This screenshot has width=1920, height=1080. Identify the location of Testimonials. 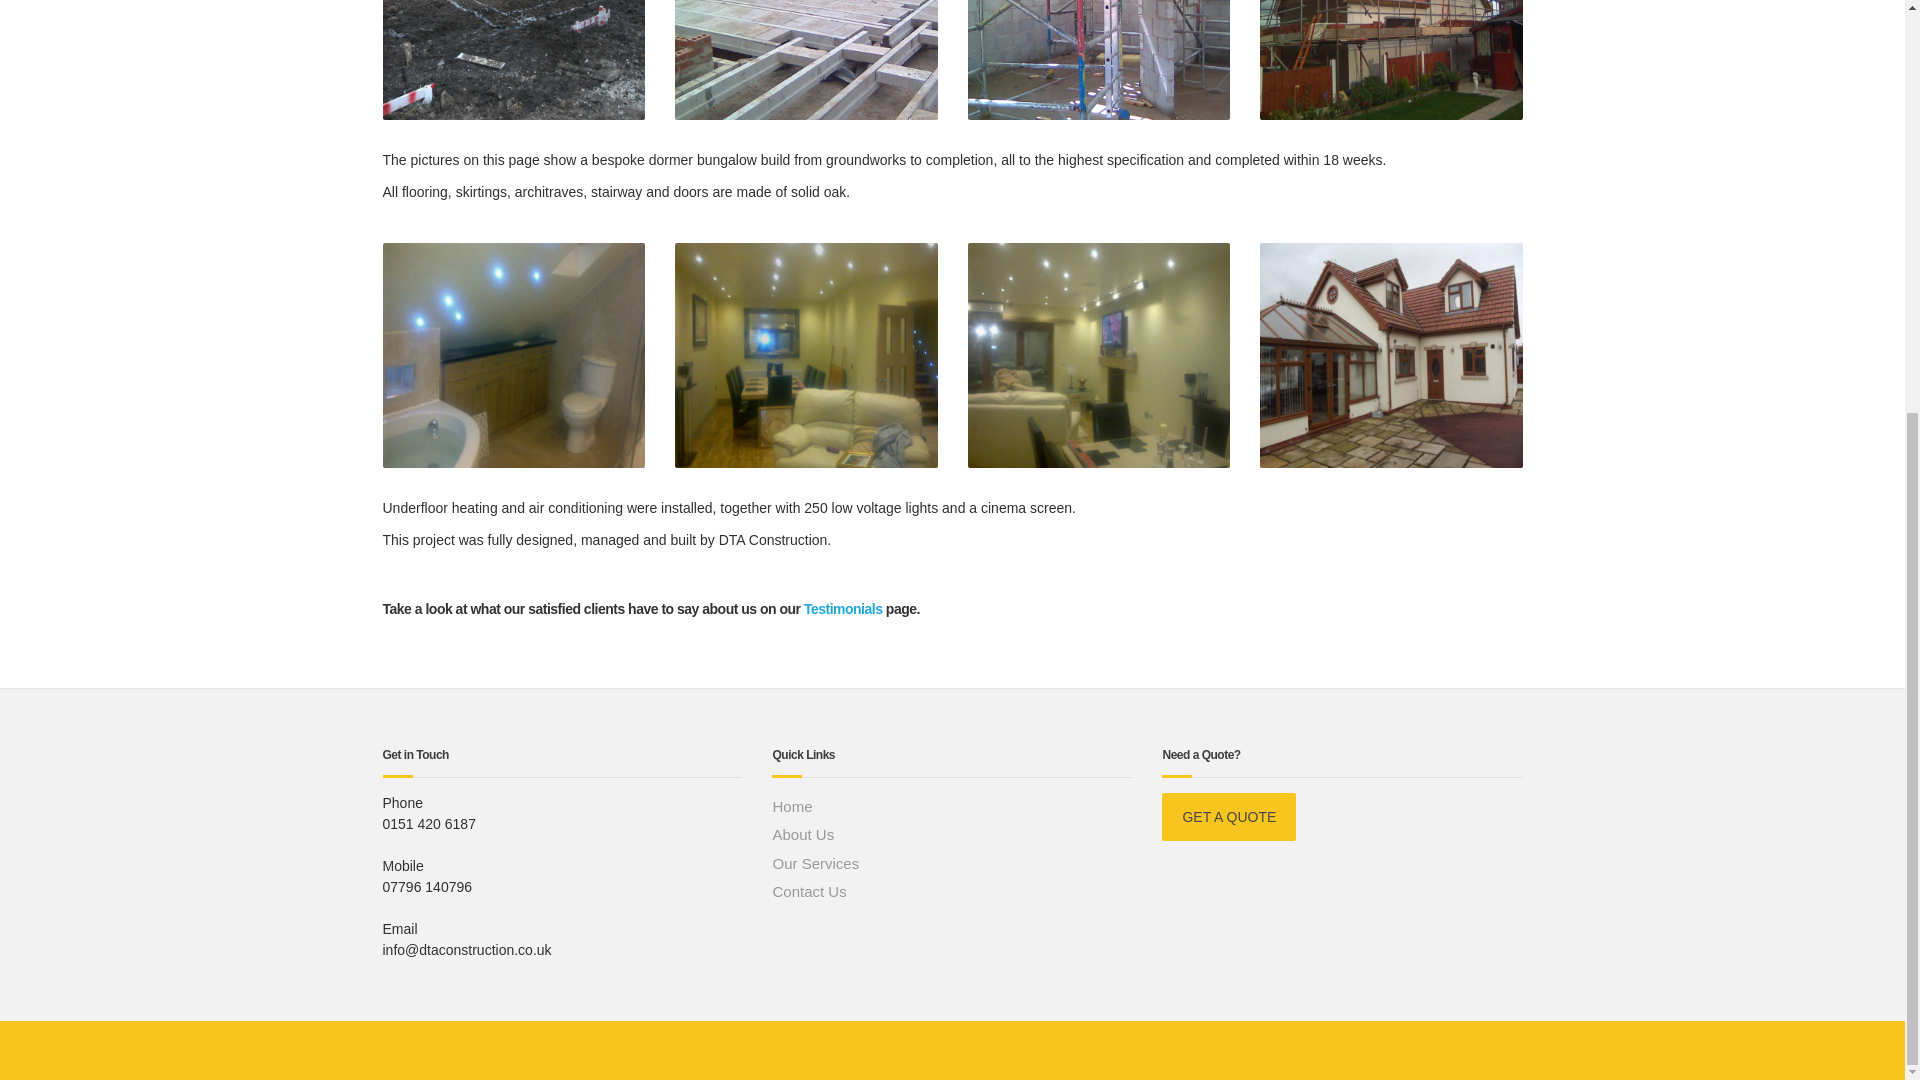
(844, 608).